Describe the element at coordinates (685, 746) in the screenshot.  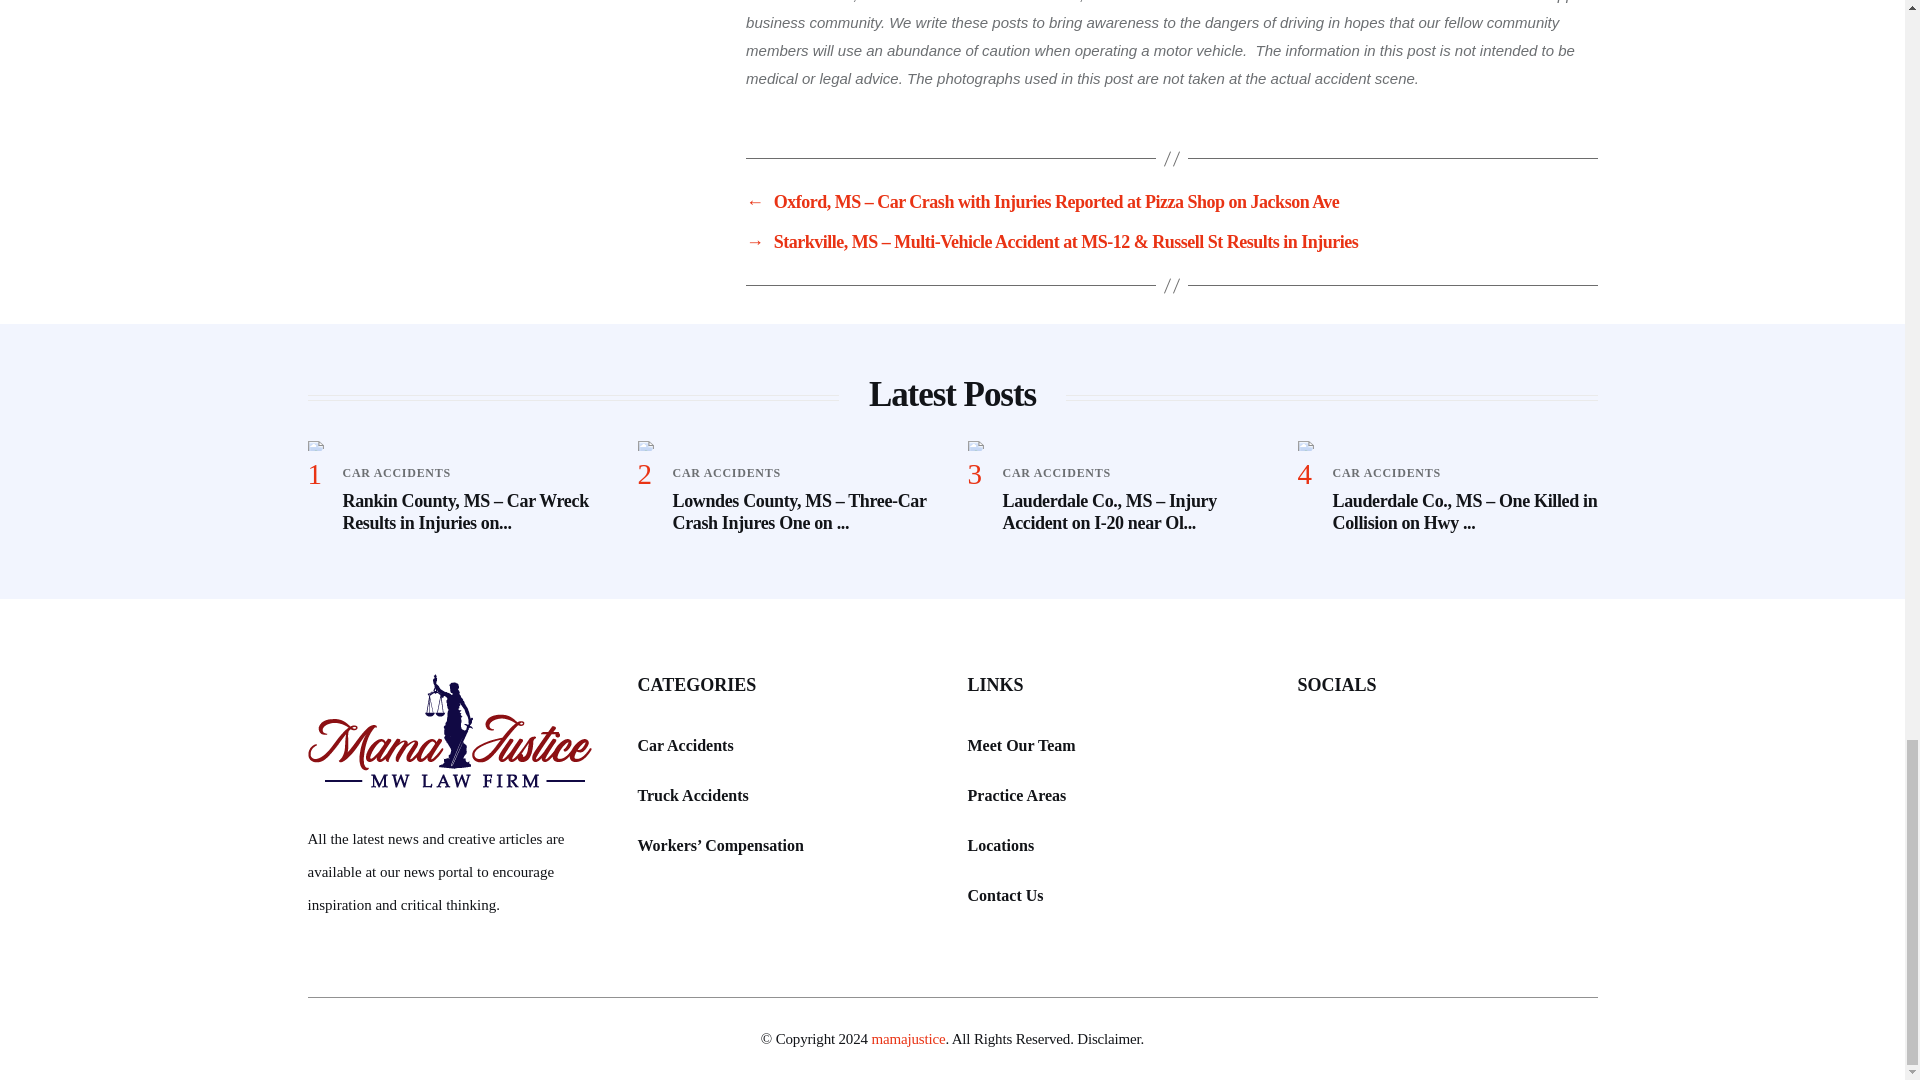
I see `Car Accidents` at that location.